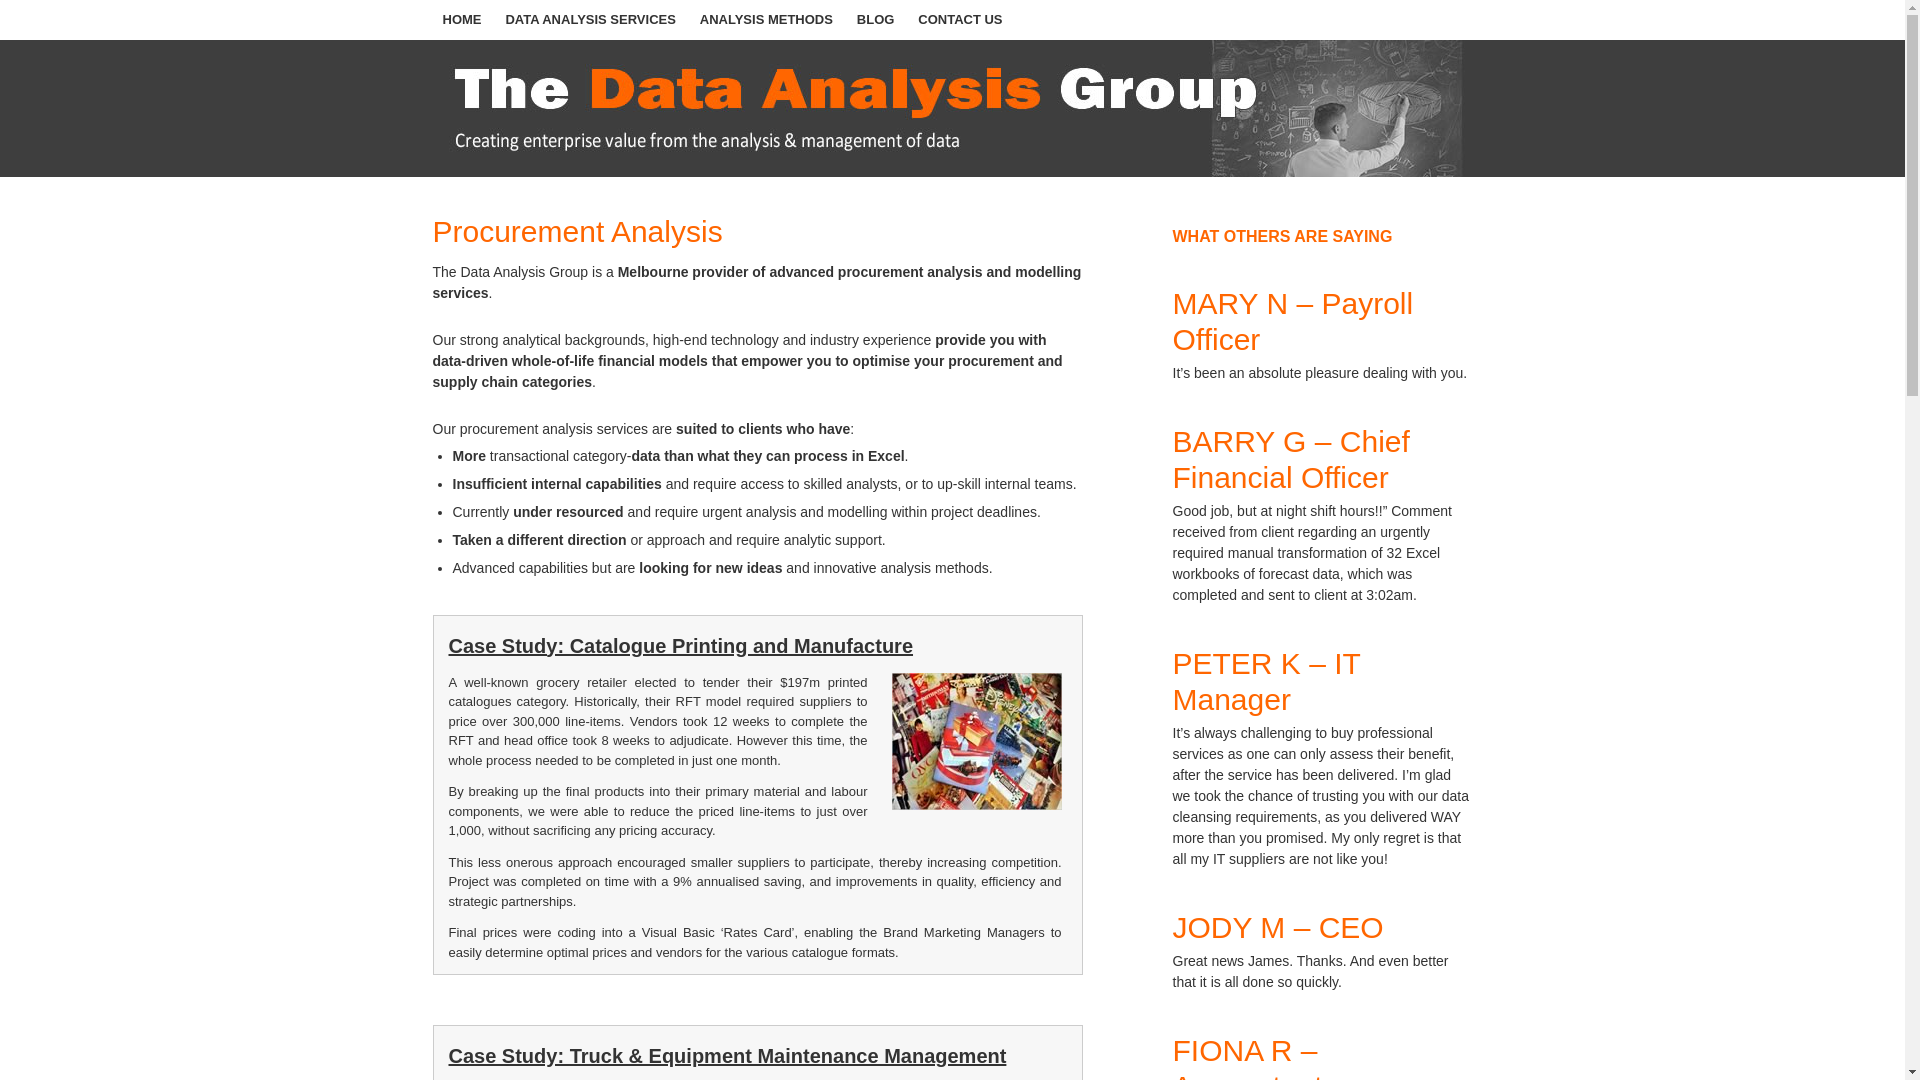  I want to click on DATA ANALYSIS SERVICES, so click(590, 20).